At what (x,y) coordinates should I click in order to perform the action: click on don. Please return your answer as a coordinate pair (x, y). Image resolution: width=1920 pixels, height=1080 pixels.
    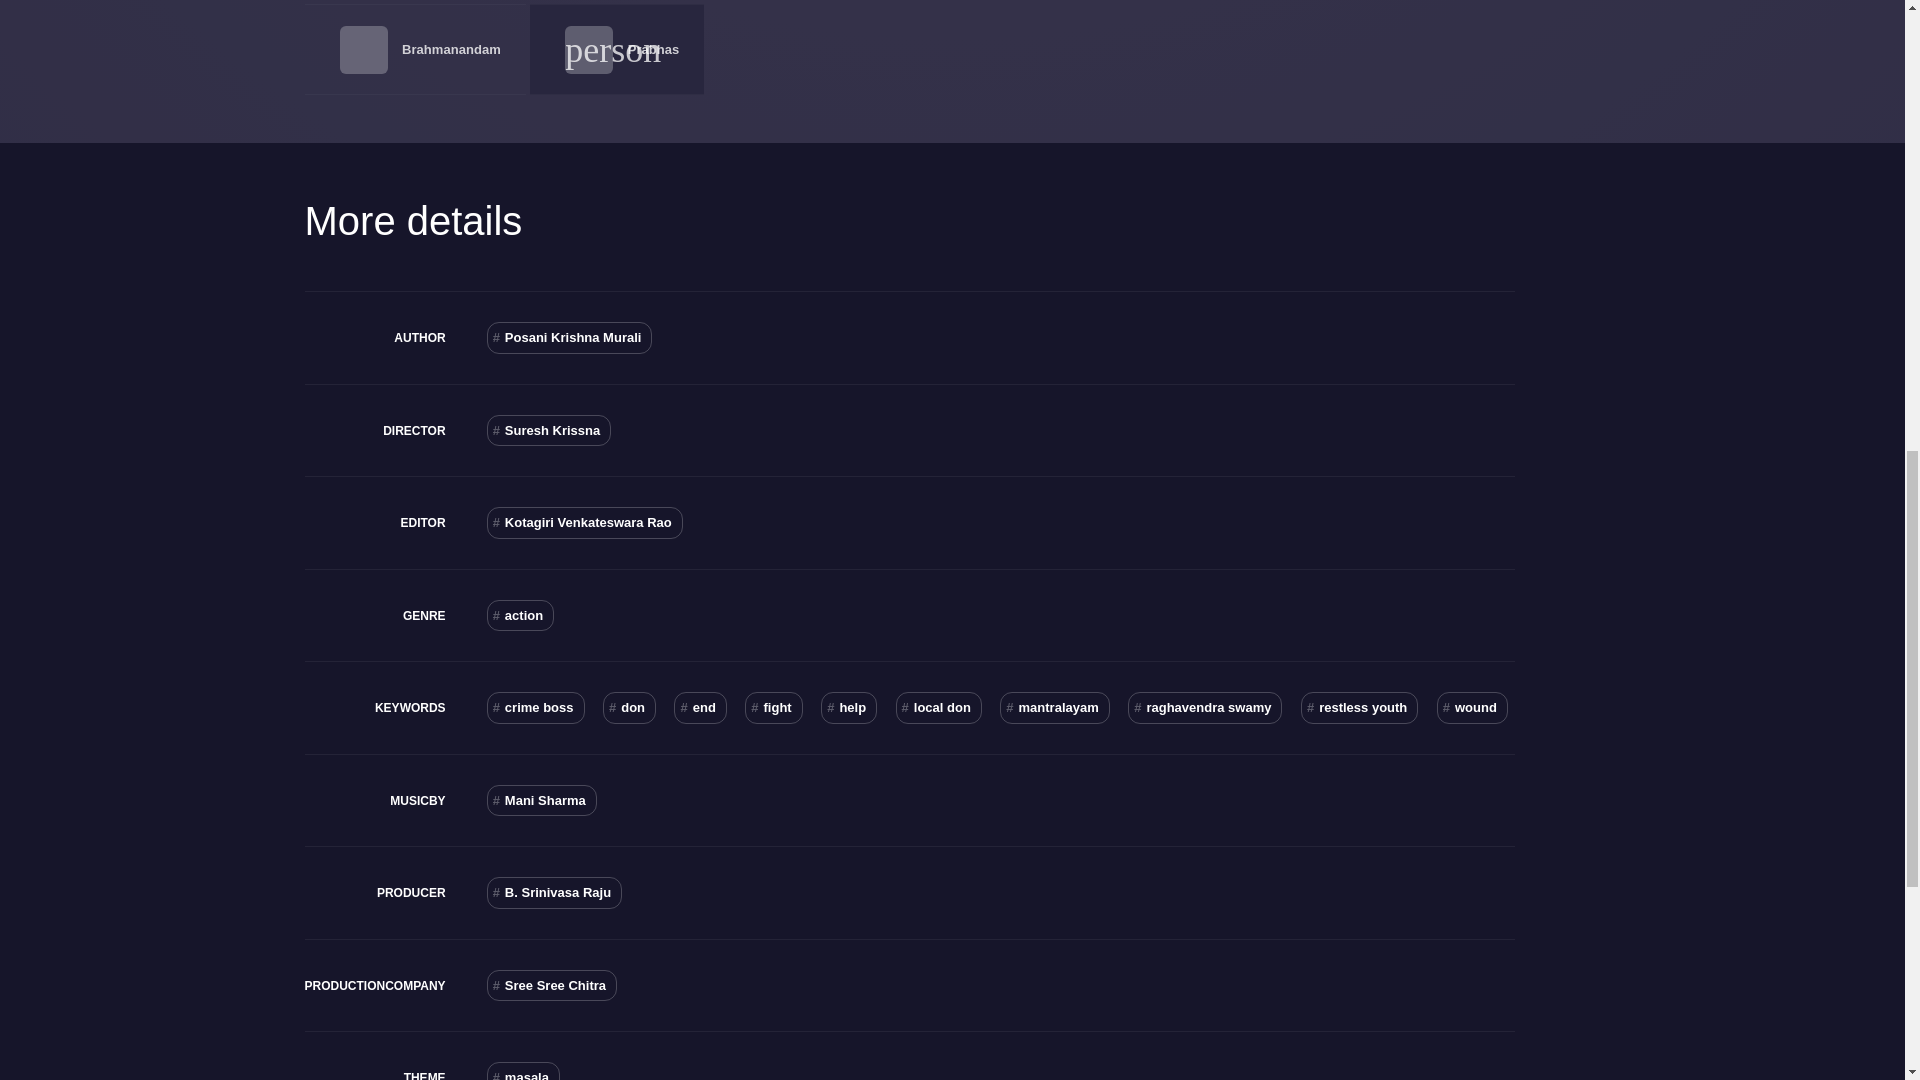
    Looking at the image, I should click on (629, 708).